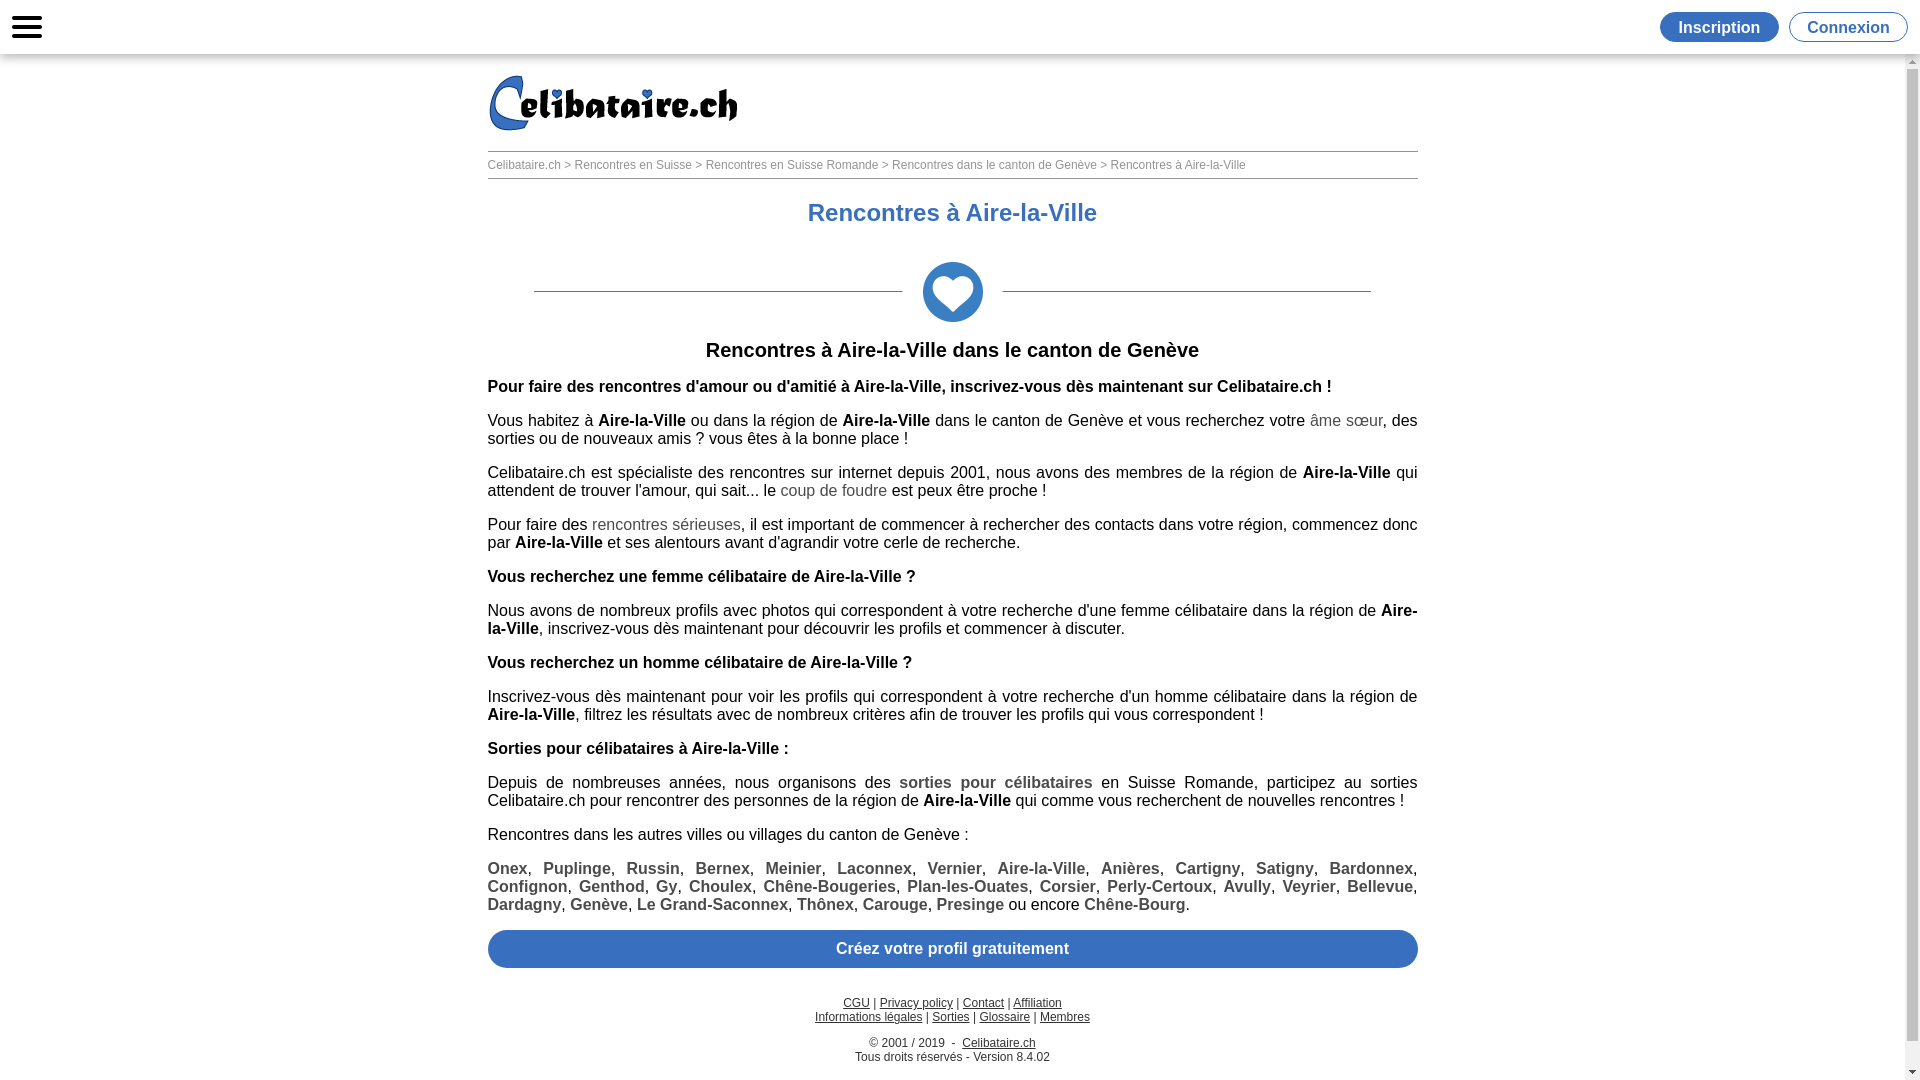 The height and width of the screenshot is (1080, 1920). I want to click on Privacy policy, so click(916, 1003).